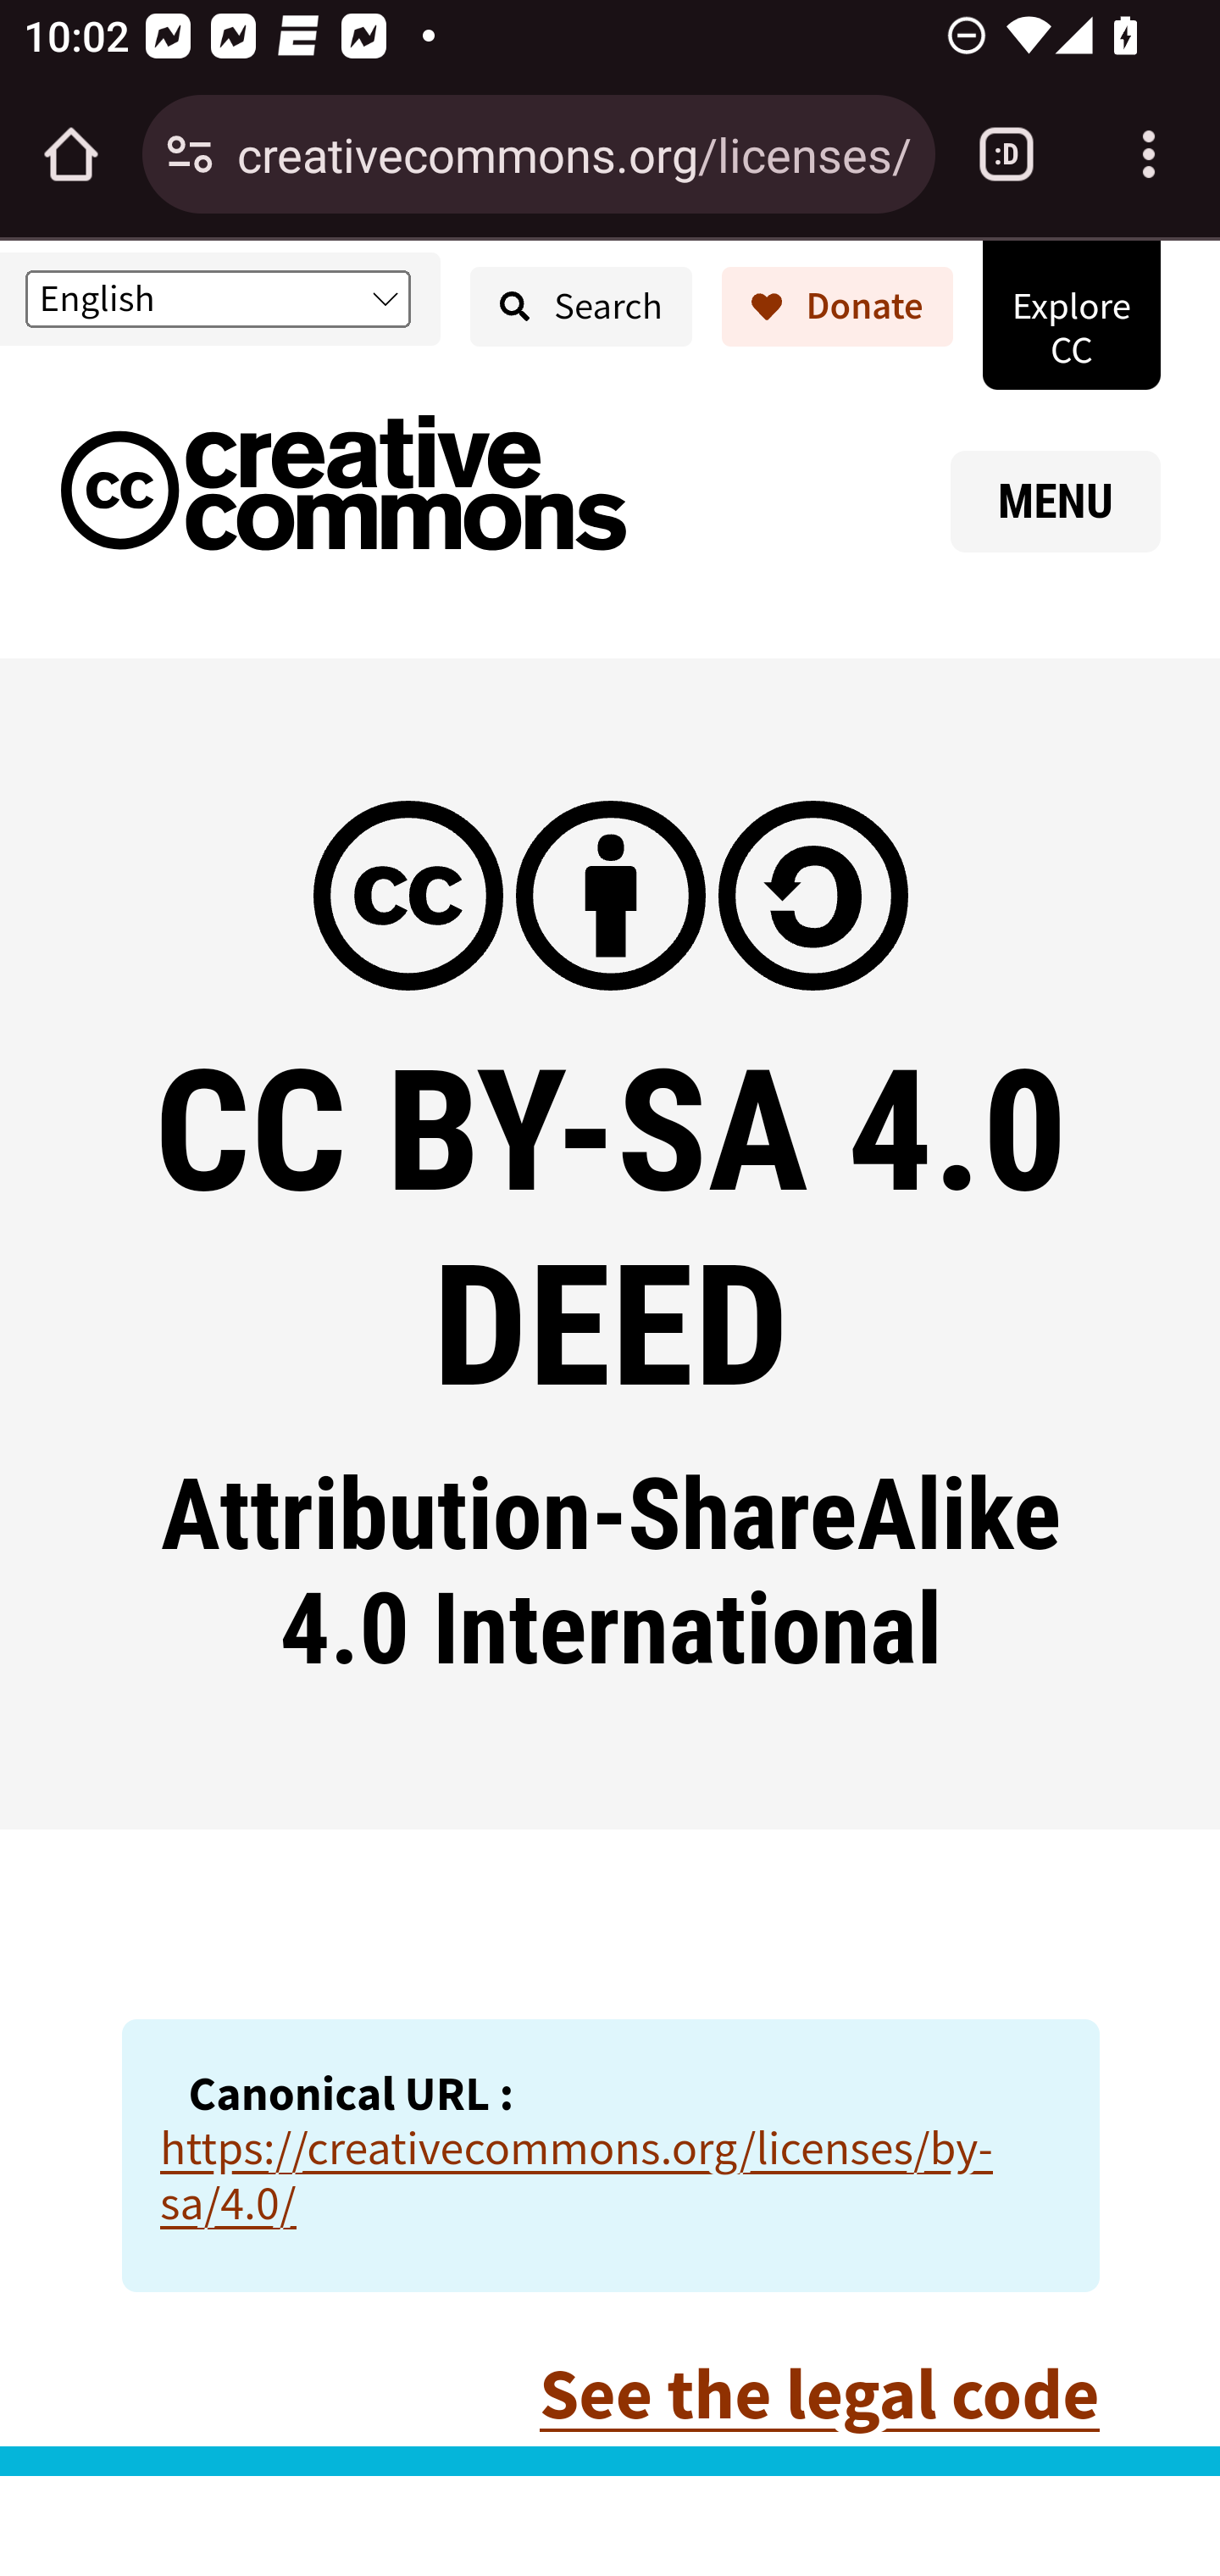 The height and width of the screenshot is (2576, 1220). What do you see at coordinates (1006, 154) in the screenshot?
I see `Switch or close tabs` at bounding box center [1006, 154].